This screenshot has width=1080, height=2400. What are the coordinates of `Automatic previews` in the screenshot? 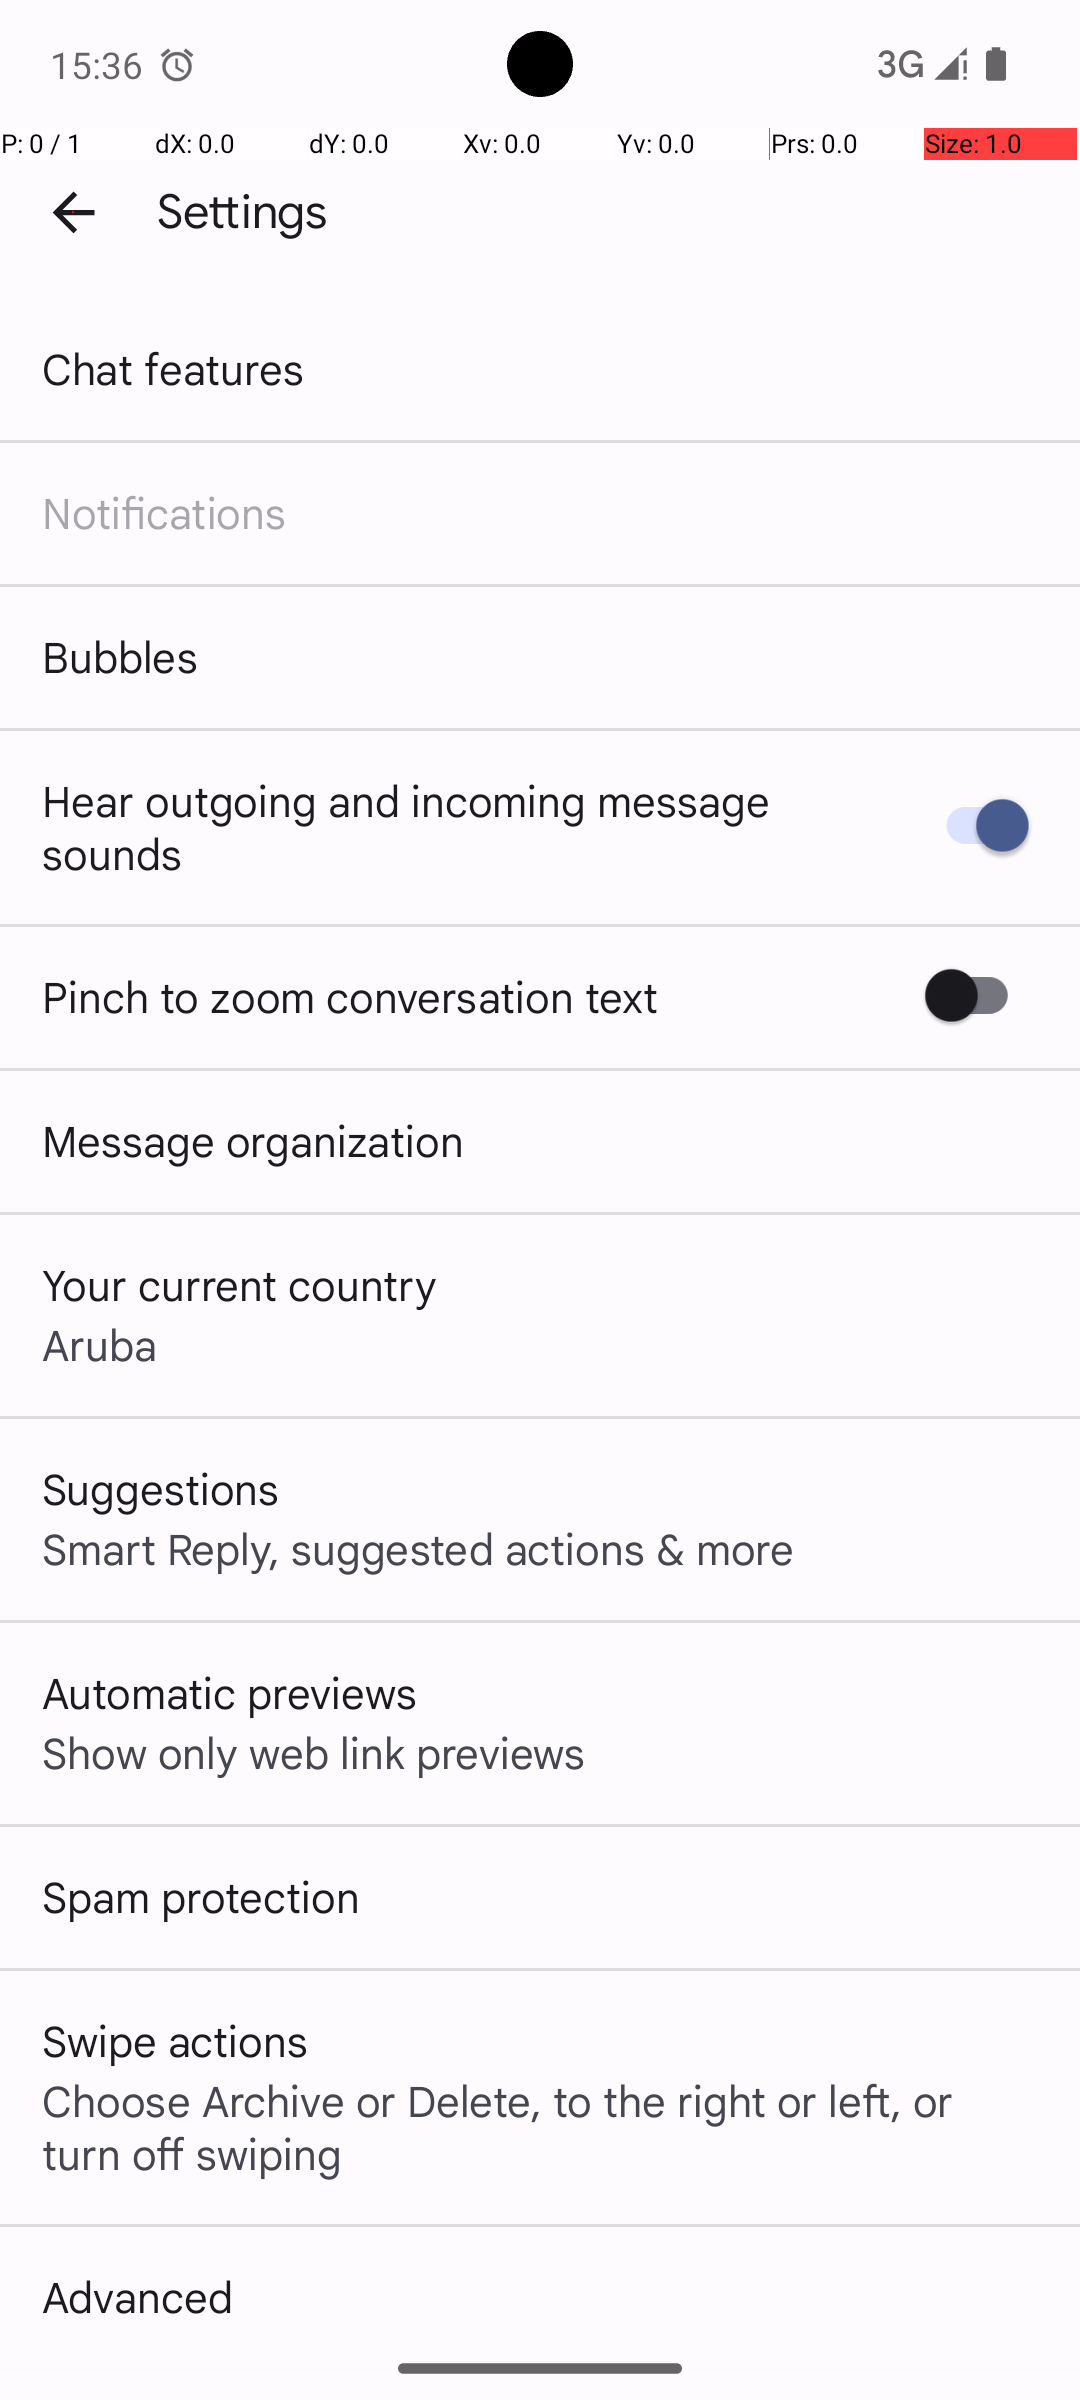 It's located at (230, 1692).